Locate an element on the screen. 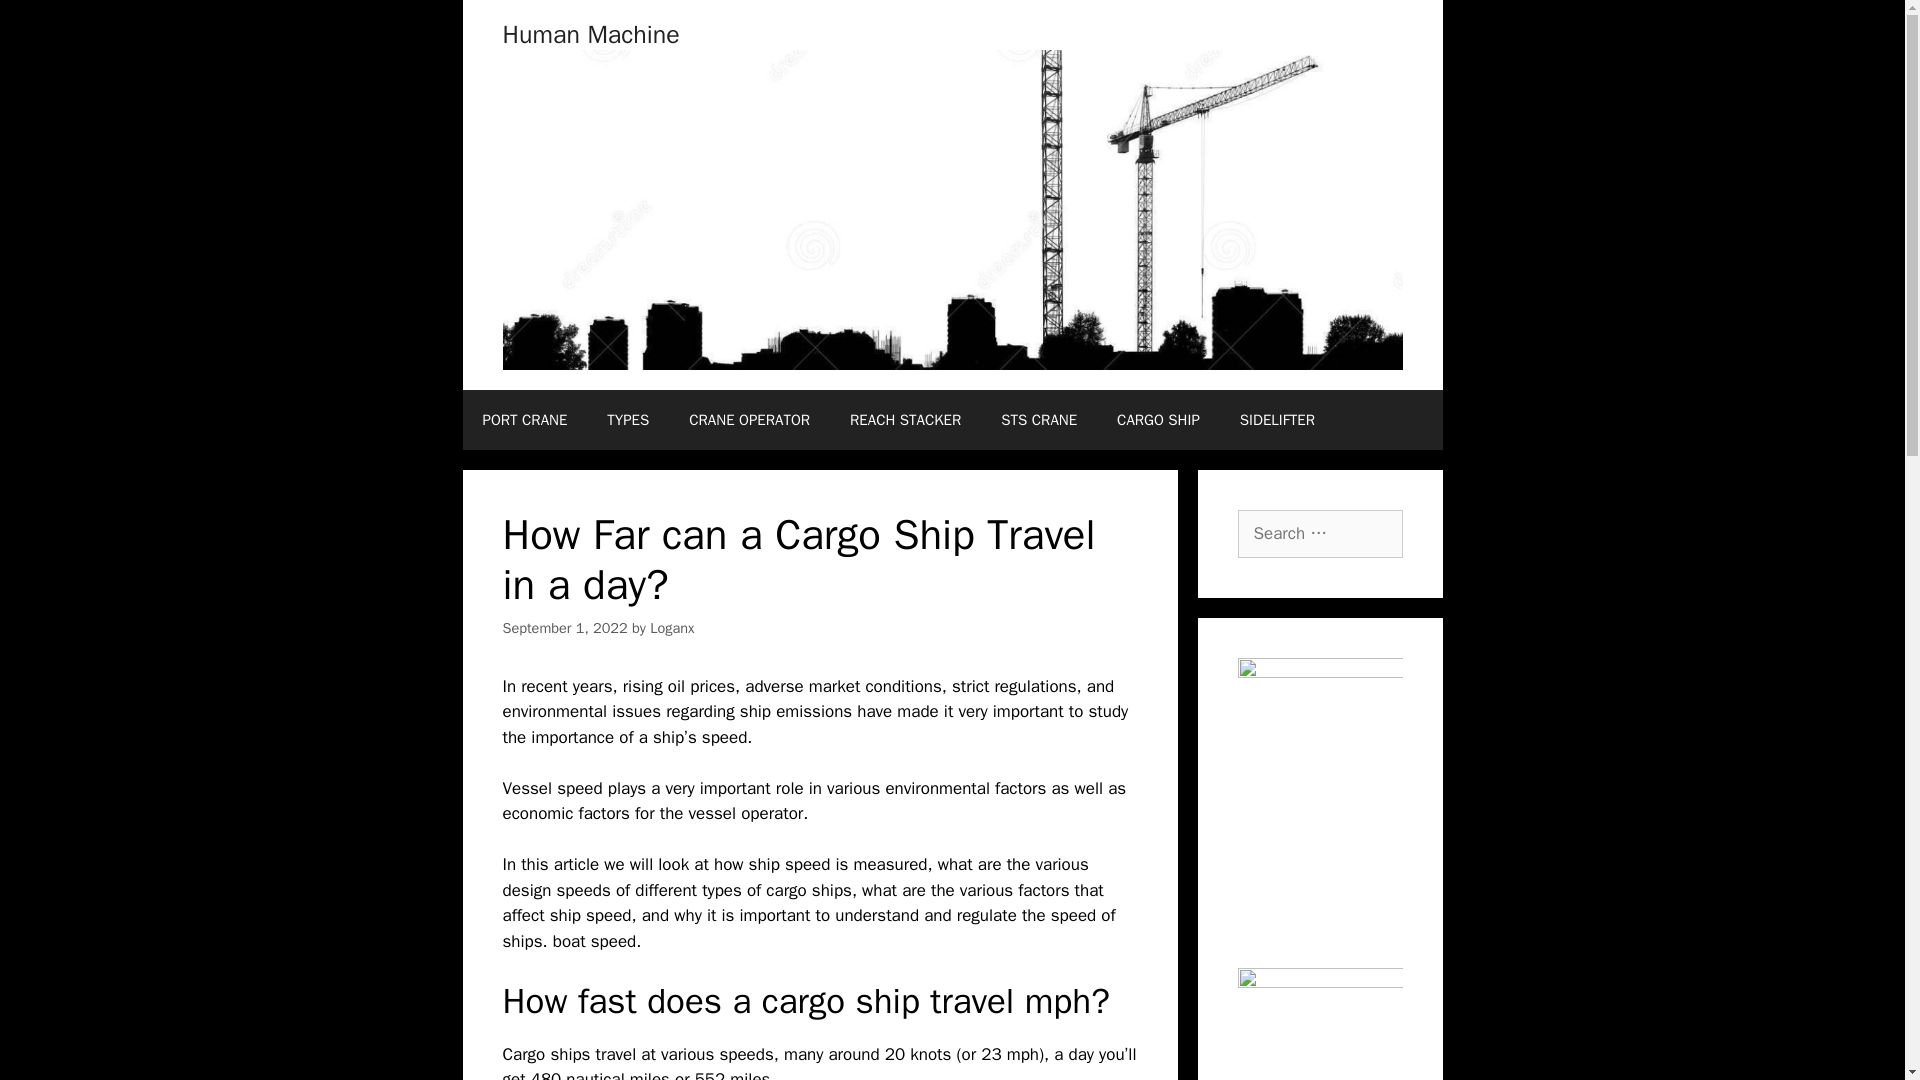 This screenshot has width=1920, height=1080. Human Machine is located at coordinates (590, 34).